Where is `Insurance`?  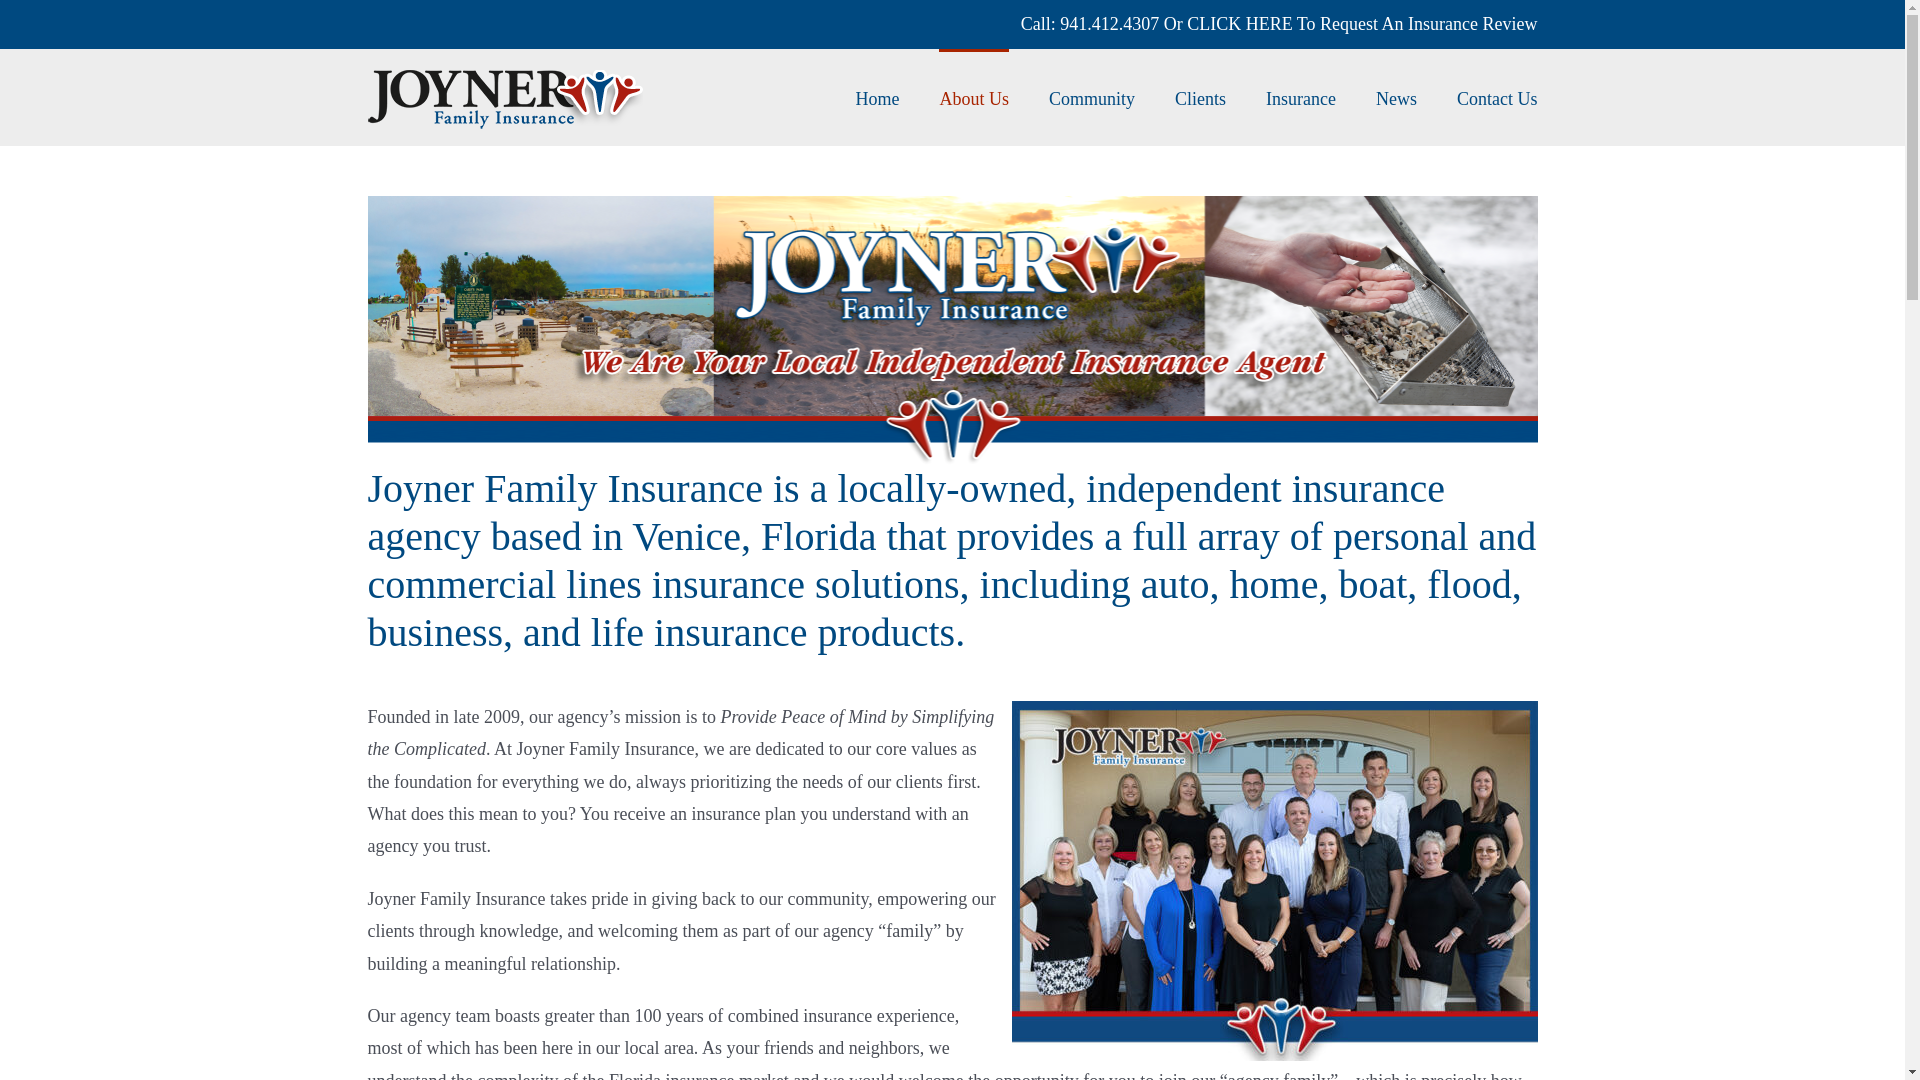
Insurance is located at coordinates (1300, 96).